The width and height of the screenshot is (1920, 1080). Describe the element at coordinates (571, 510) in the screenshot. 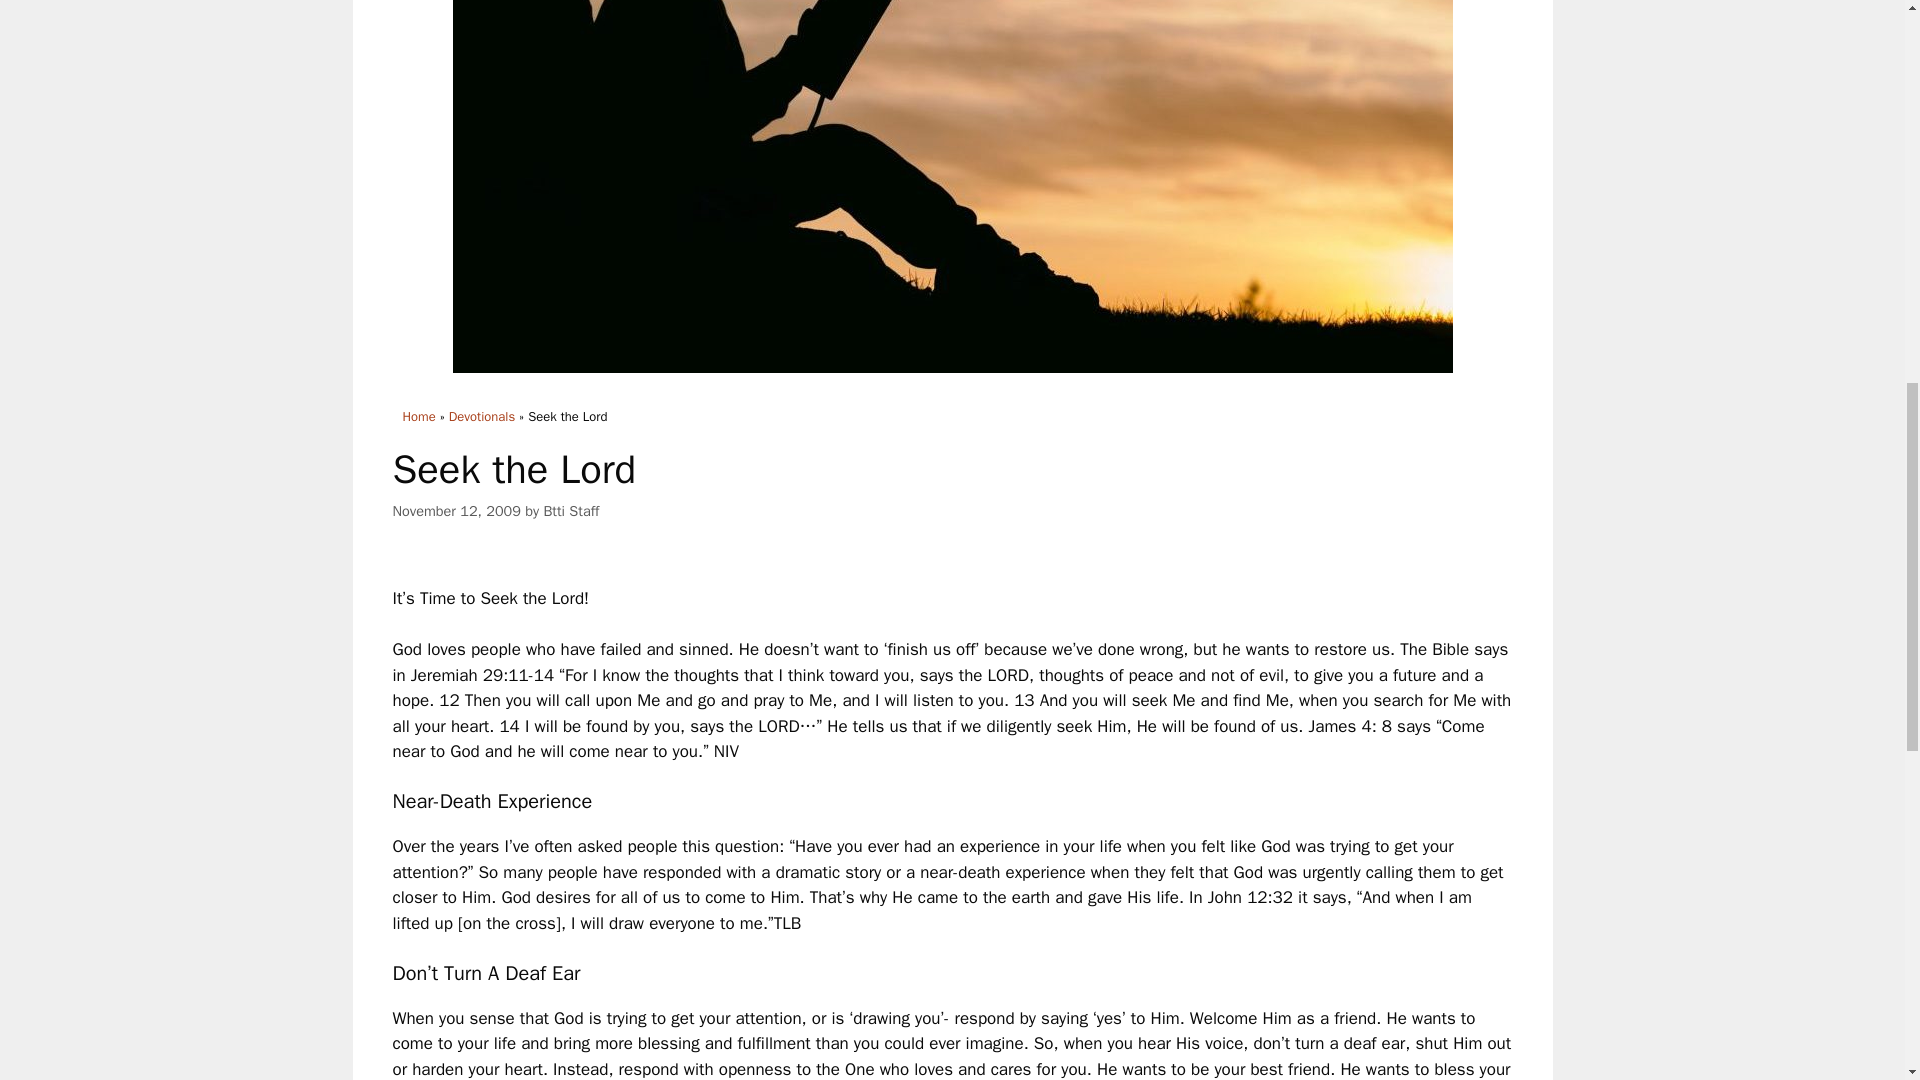

I see `Btti Staff` at that location.